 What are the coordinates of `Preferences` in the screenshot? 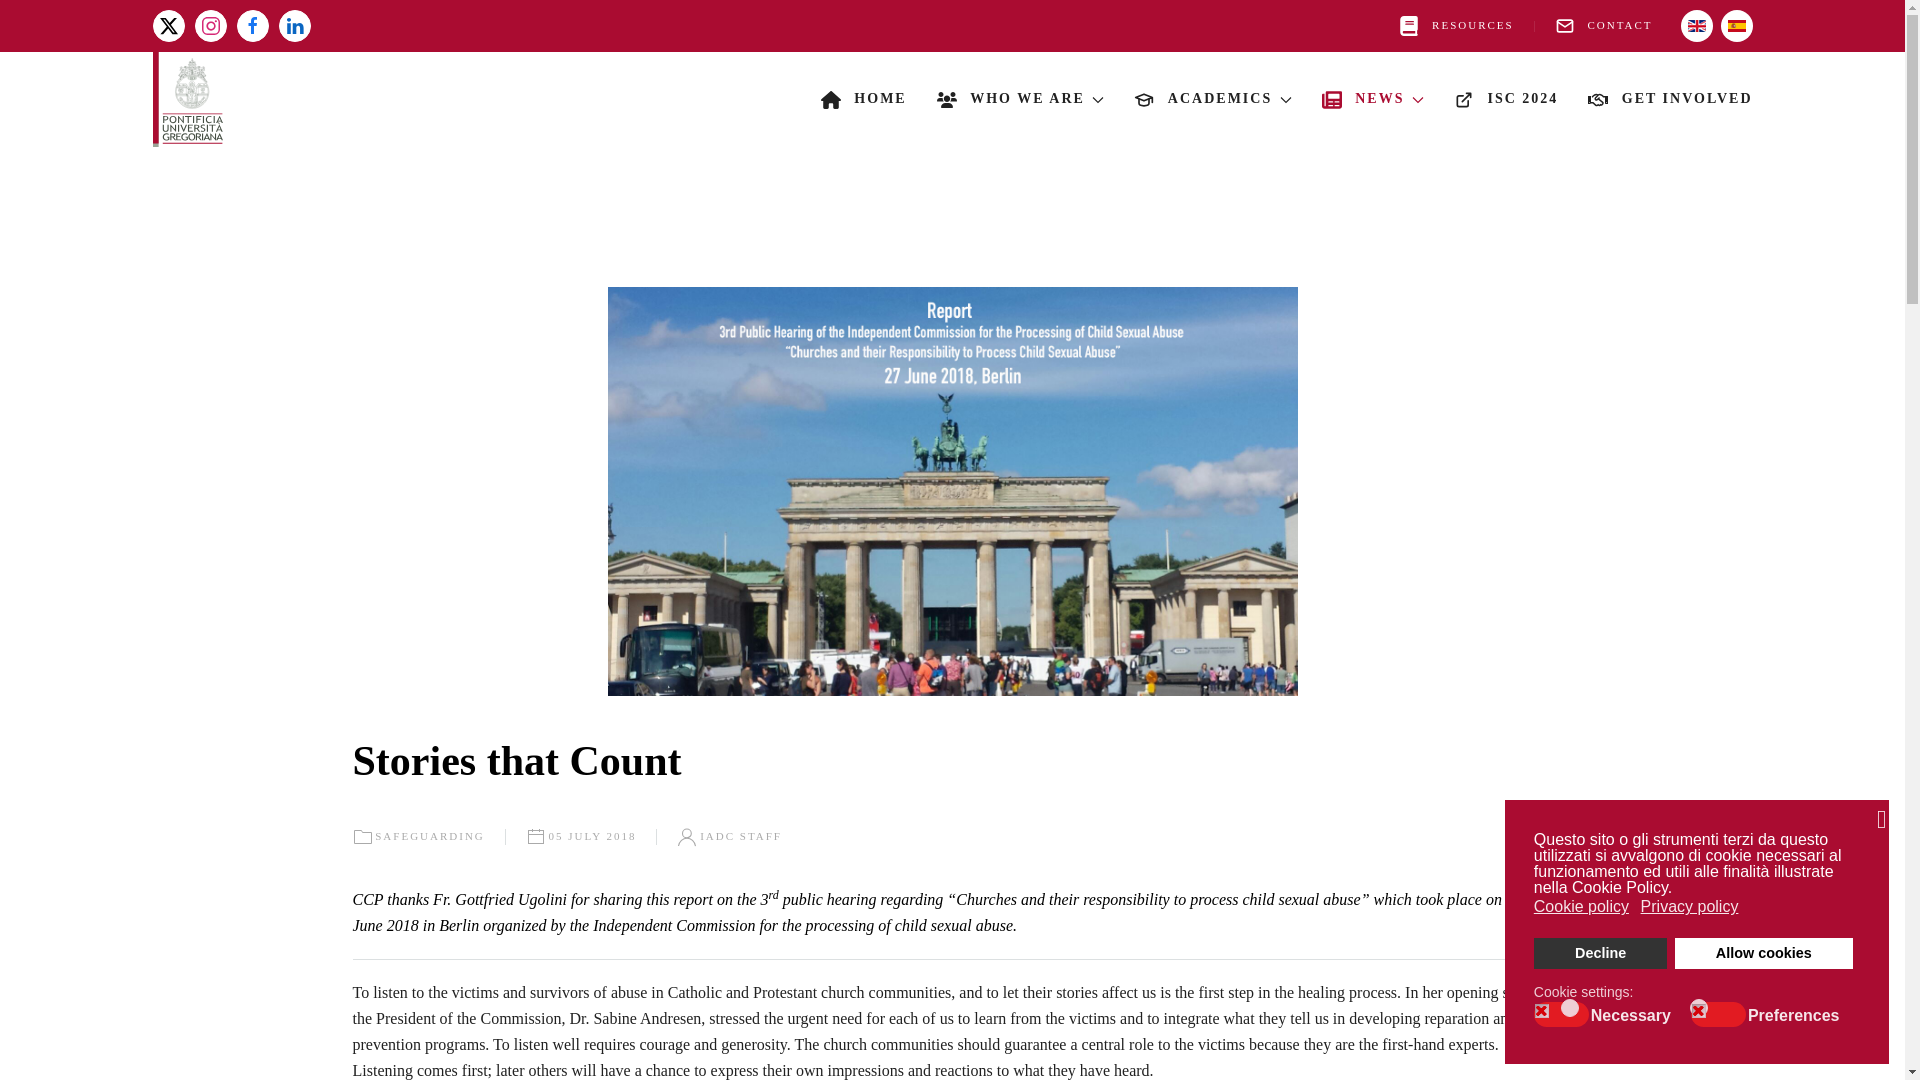 It's located at (1796, 1014).